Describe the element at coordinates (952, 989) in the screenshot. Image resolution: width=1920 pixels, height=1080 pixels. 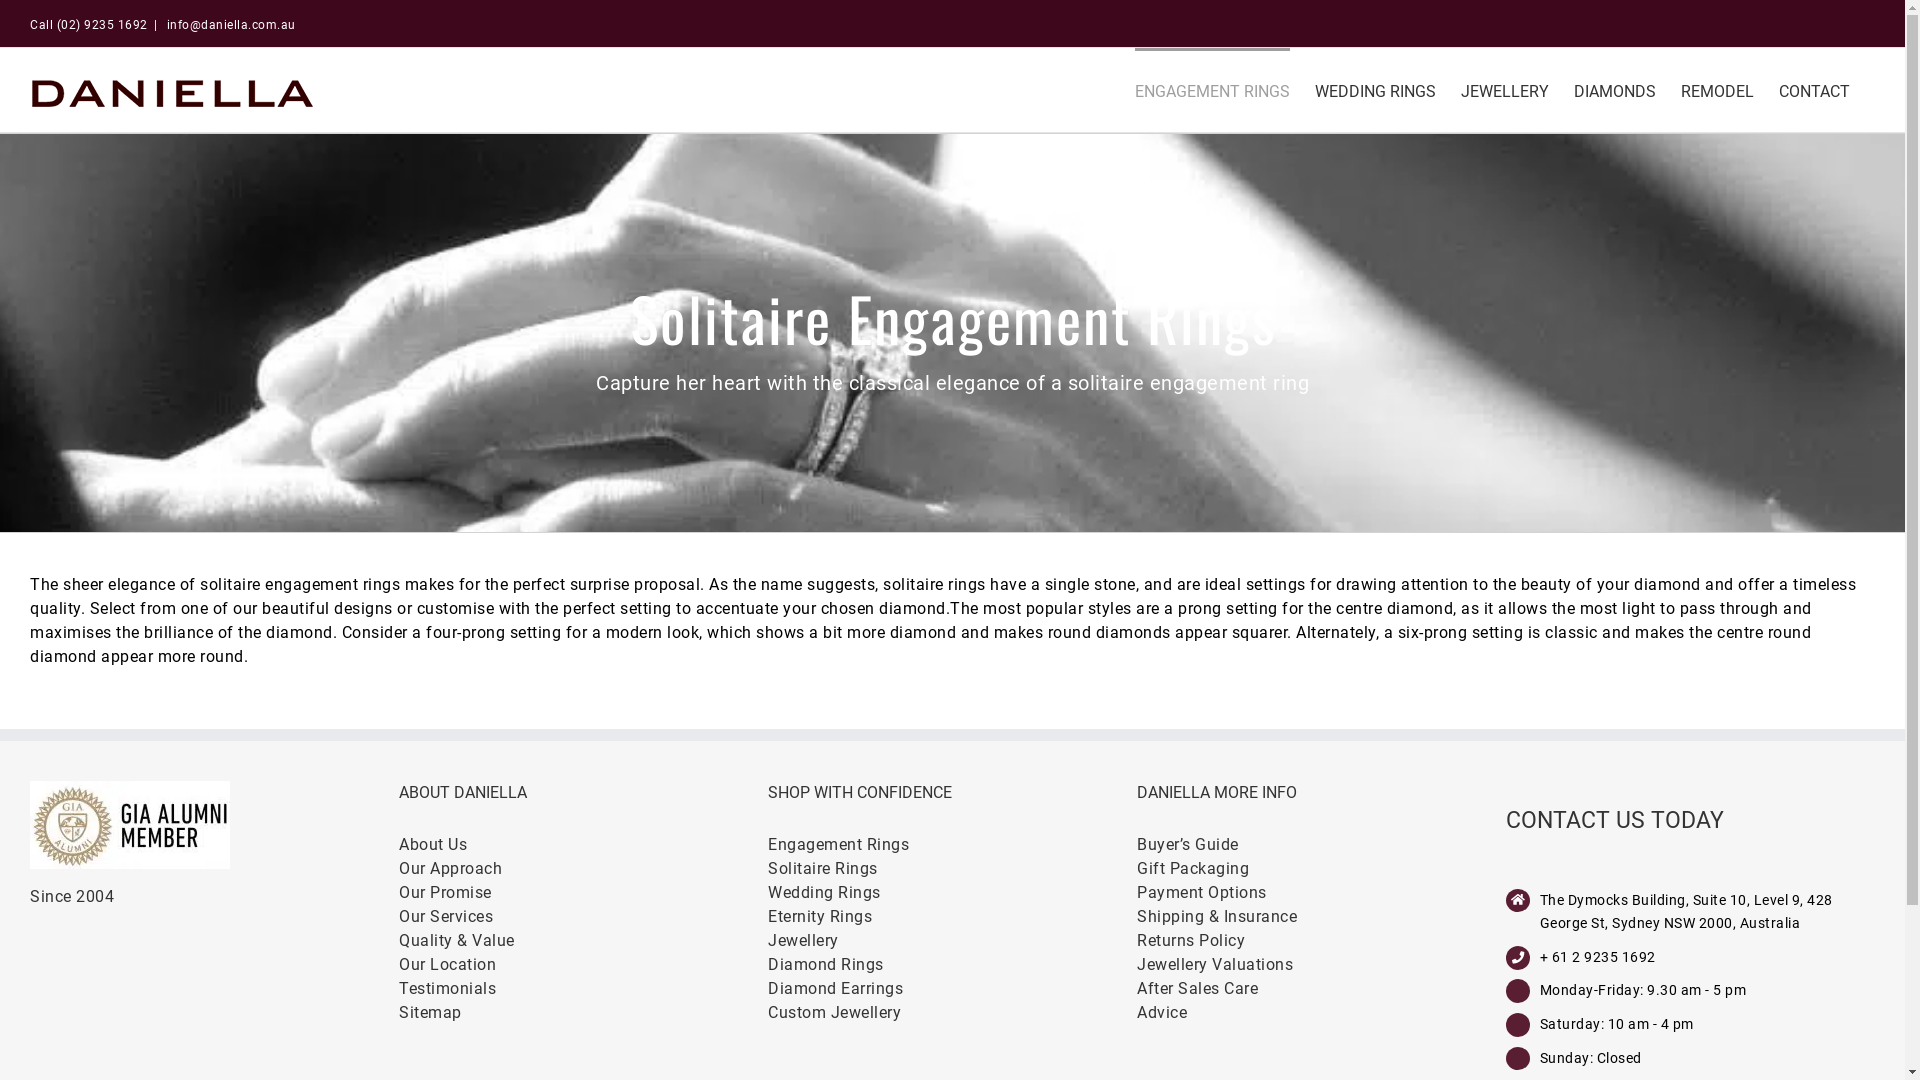
I see `Diamond Earrings` at that location.